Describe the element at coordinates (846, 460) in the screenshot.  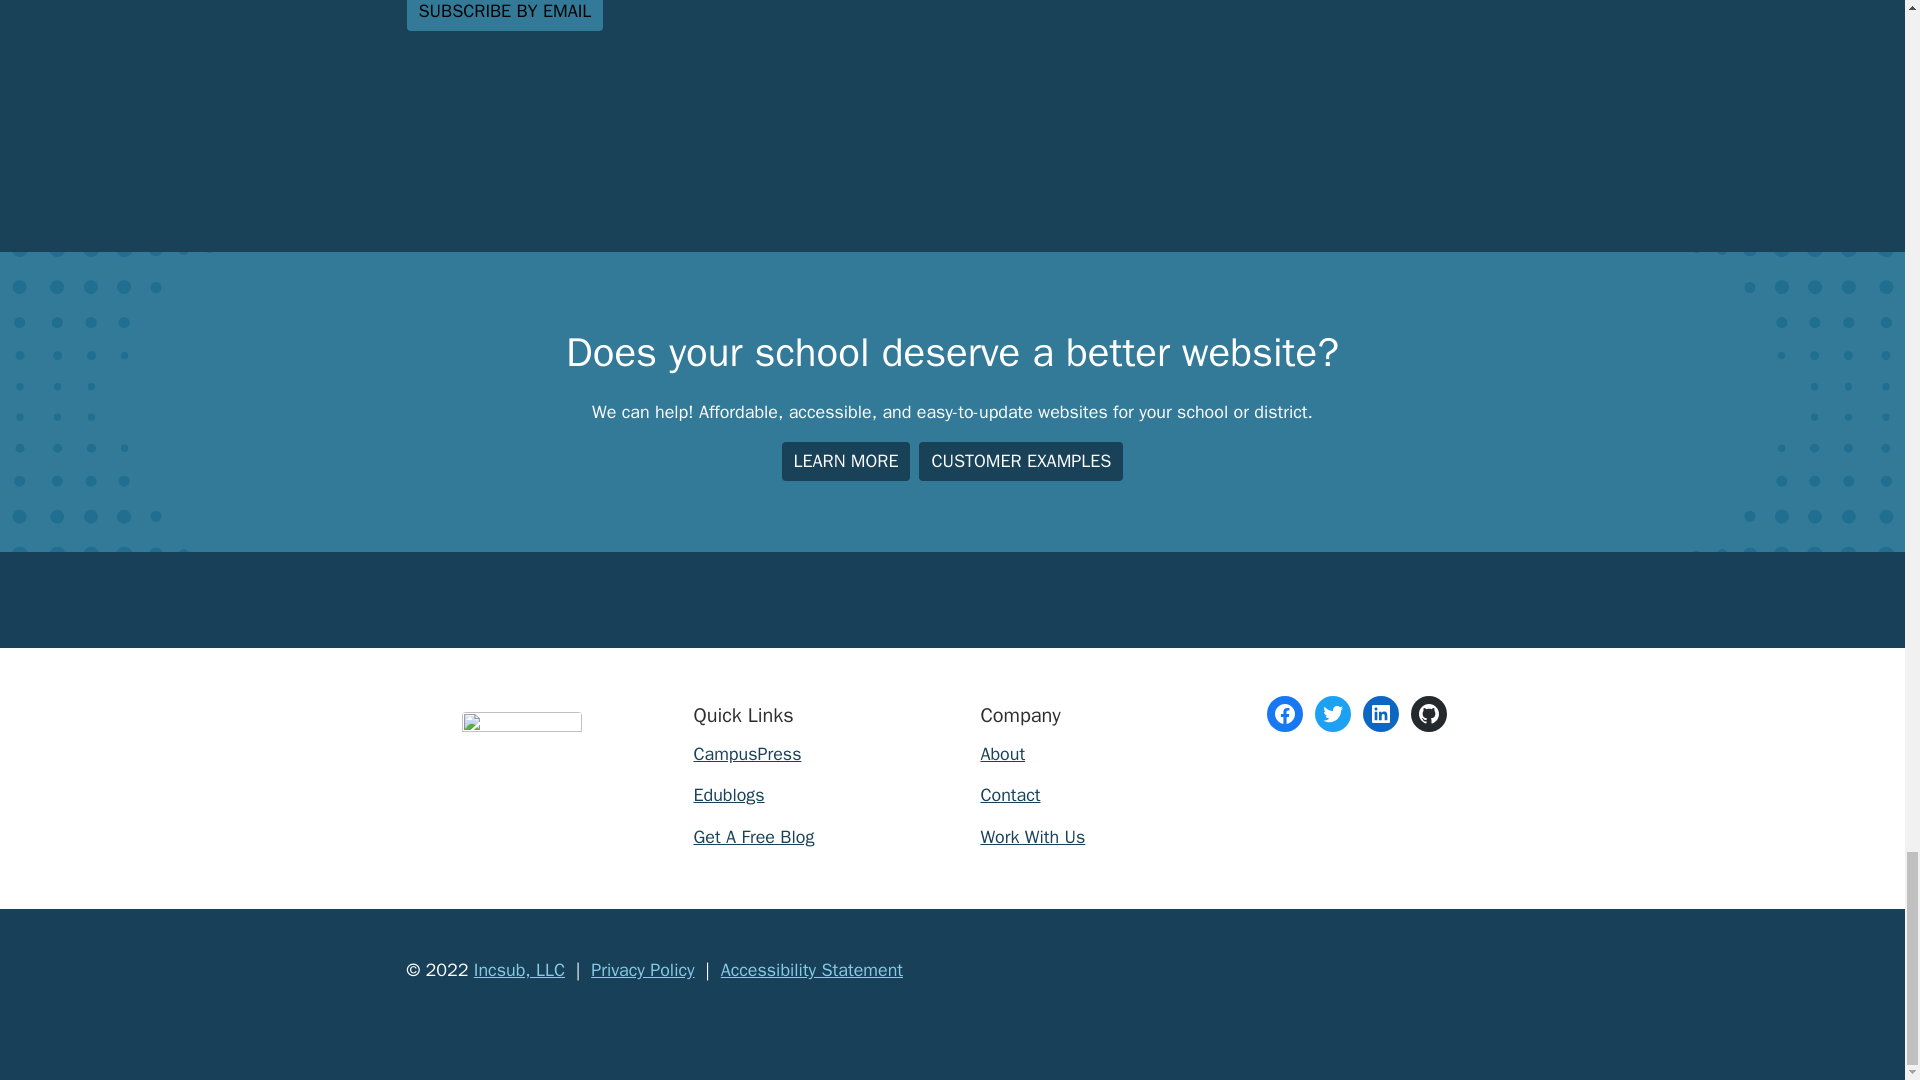
I see `LEARN MORE` at that location.